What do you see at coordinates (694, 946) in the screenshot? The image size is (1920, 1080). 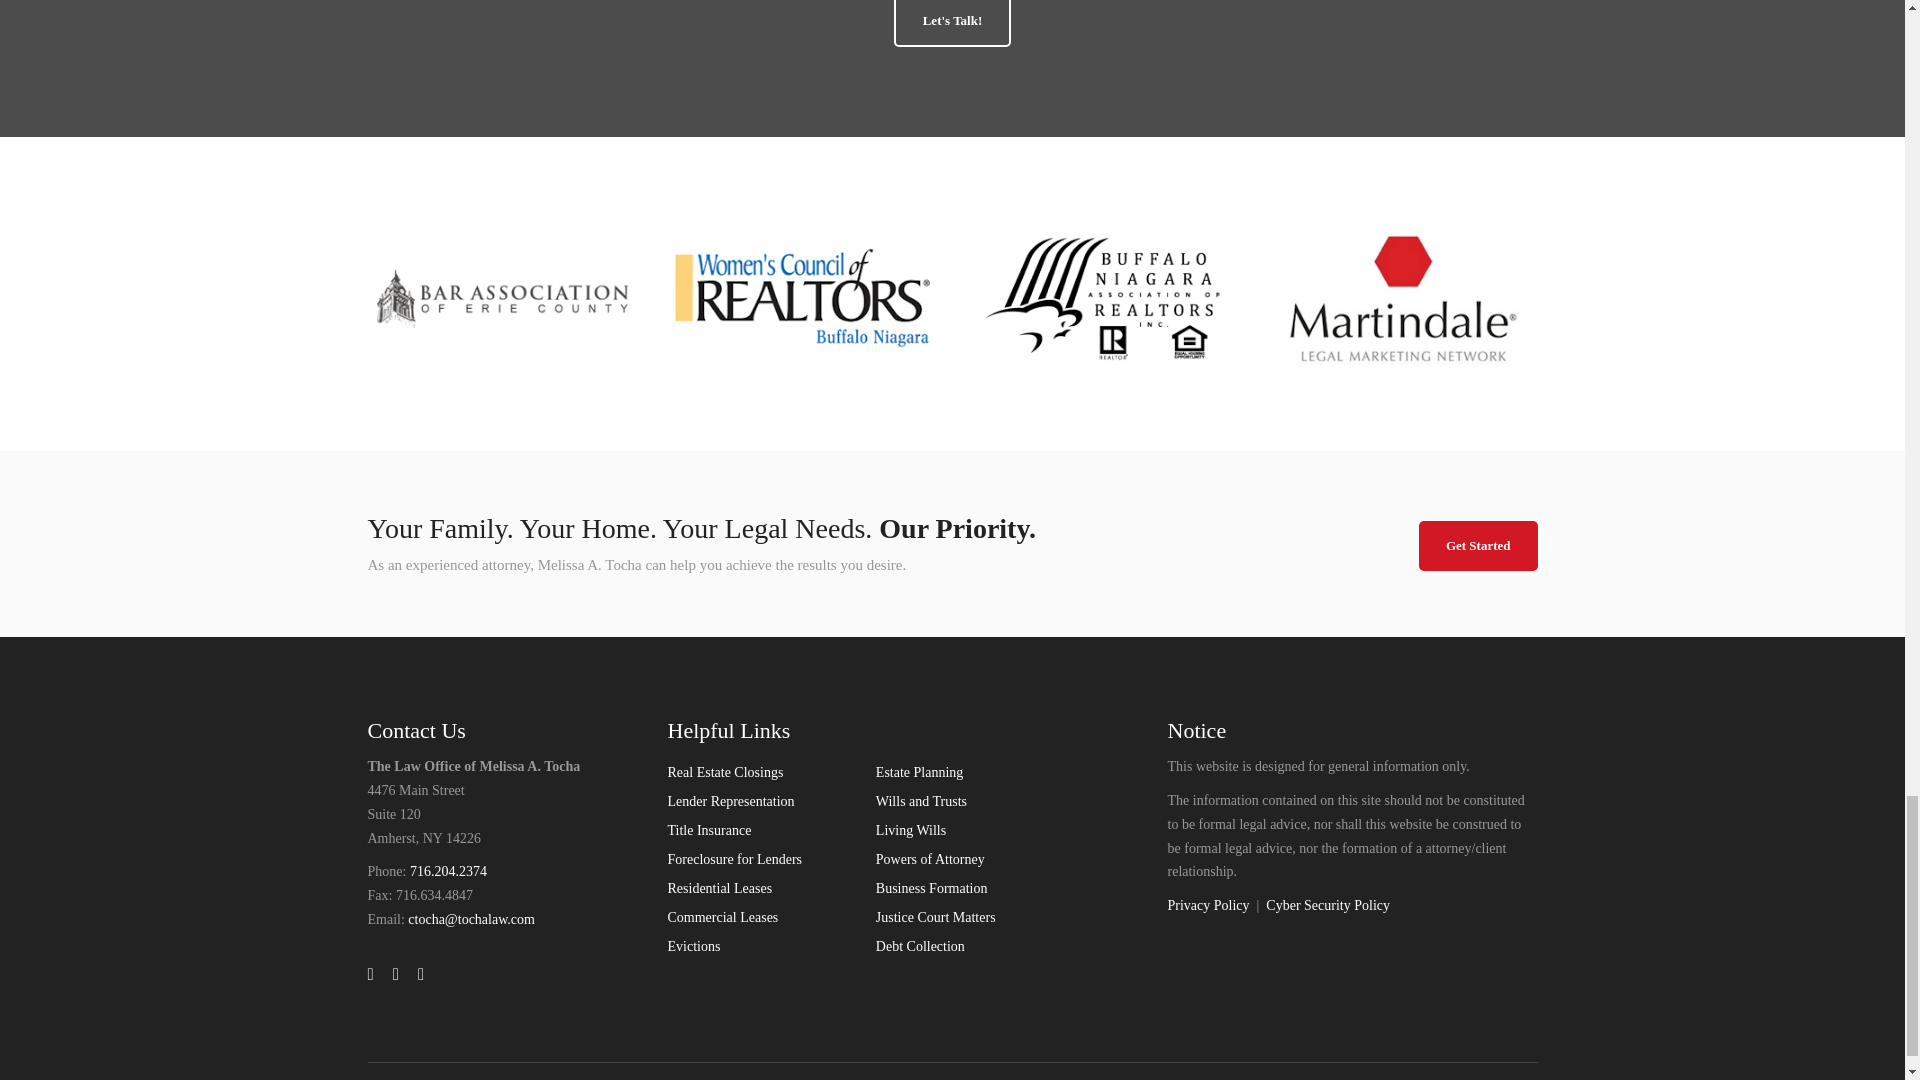 I see `Legal representation in eviction matters` at bounding box center [694, 946].